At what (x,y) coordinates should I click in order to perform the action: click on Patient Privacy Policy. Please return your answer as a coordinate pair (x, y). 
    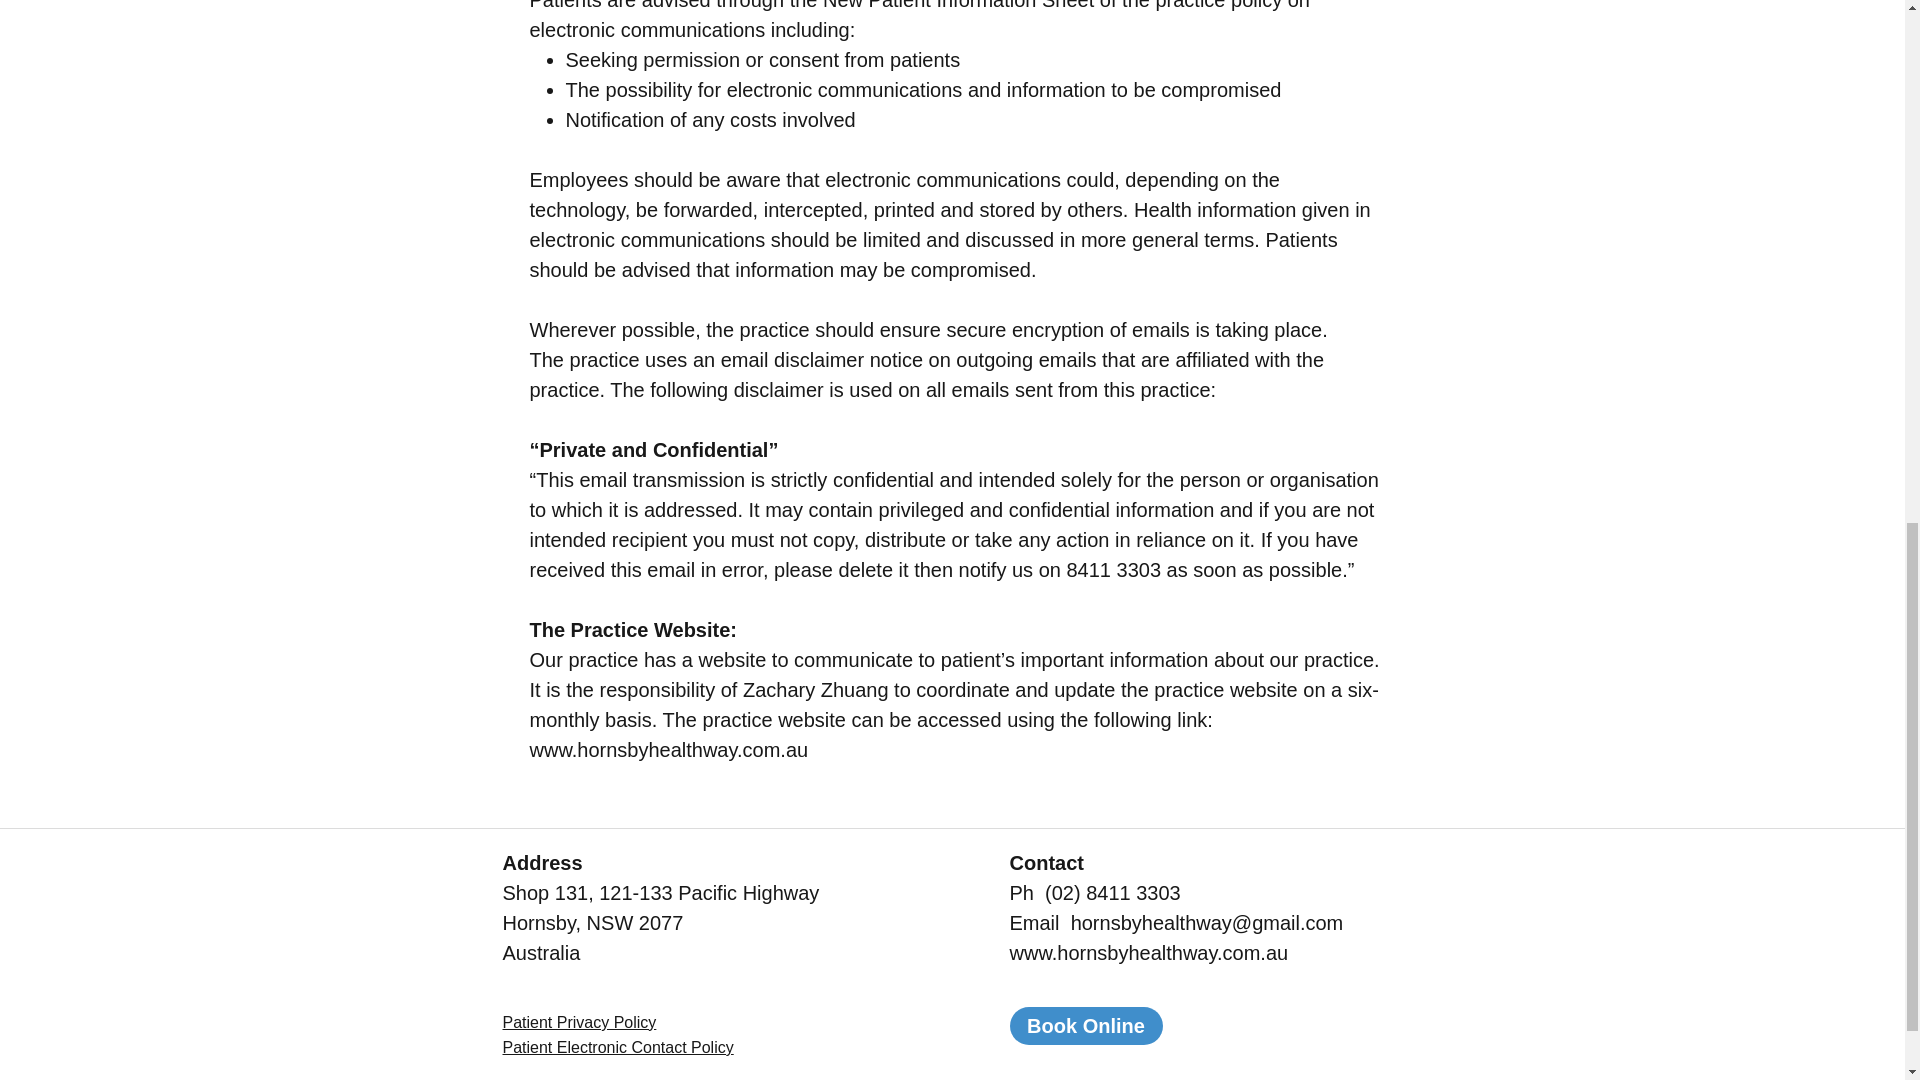
    Looking at the image, I should click on (578, 1022).